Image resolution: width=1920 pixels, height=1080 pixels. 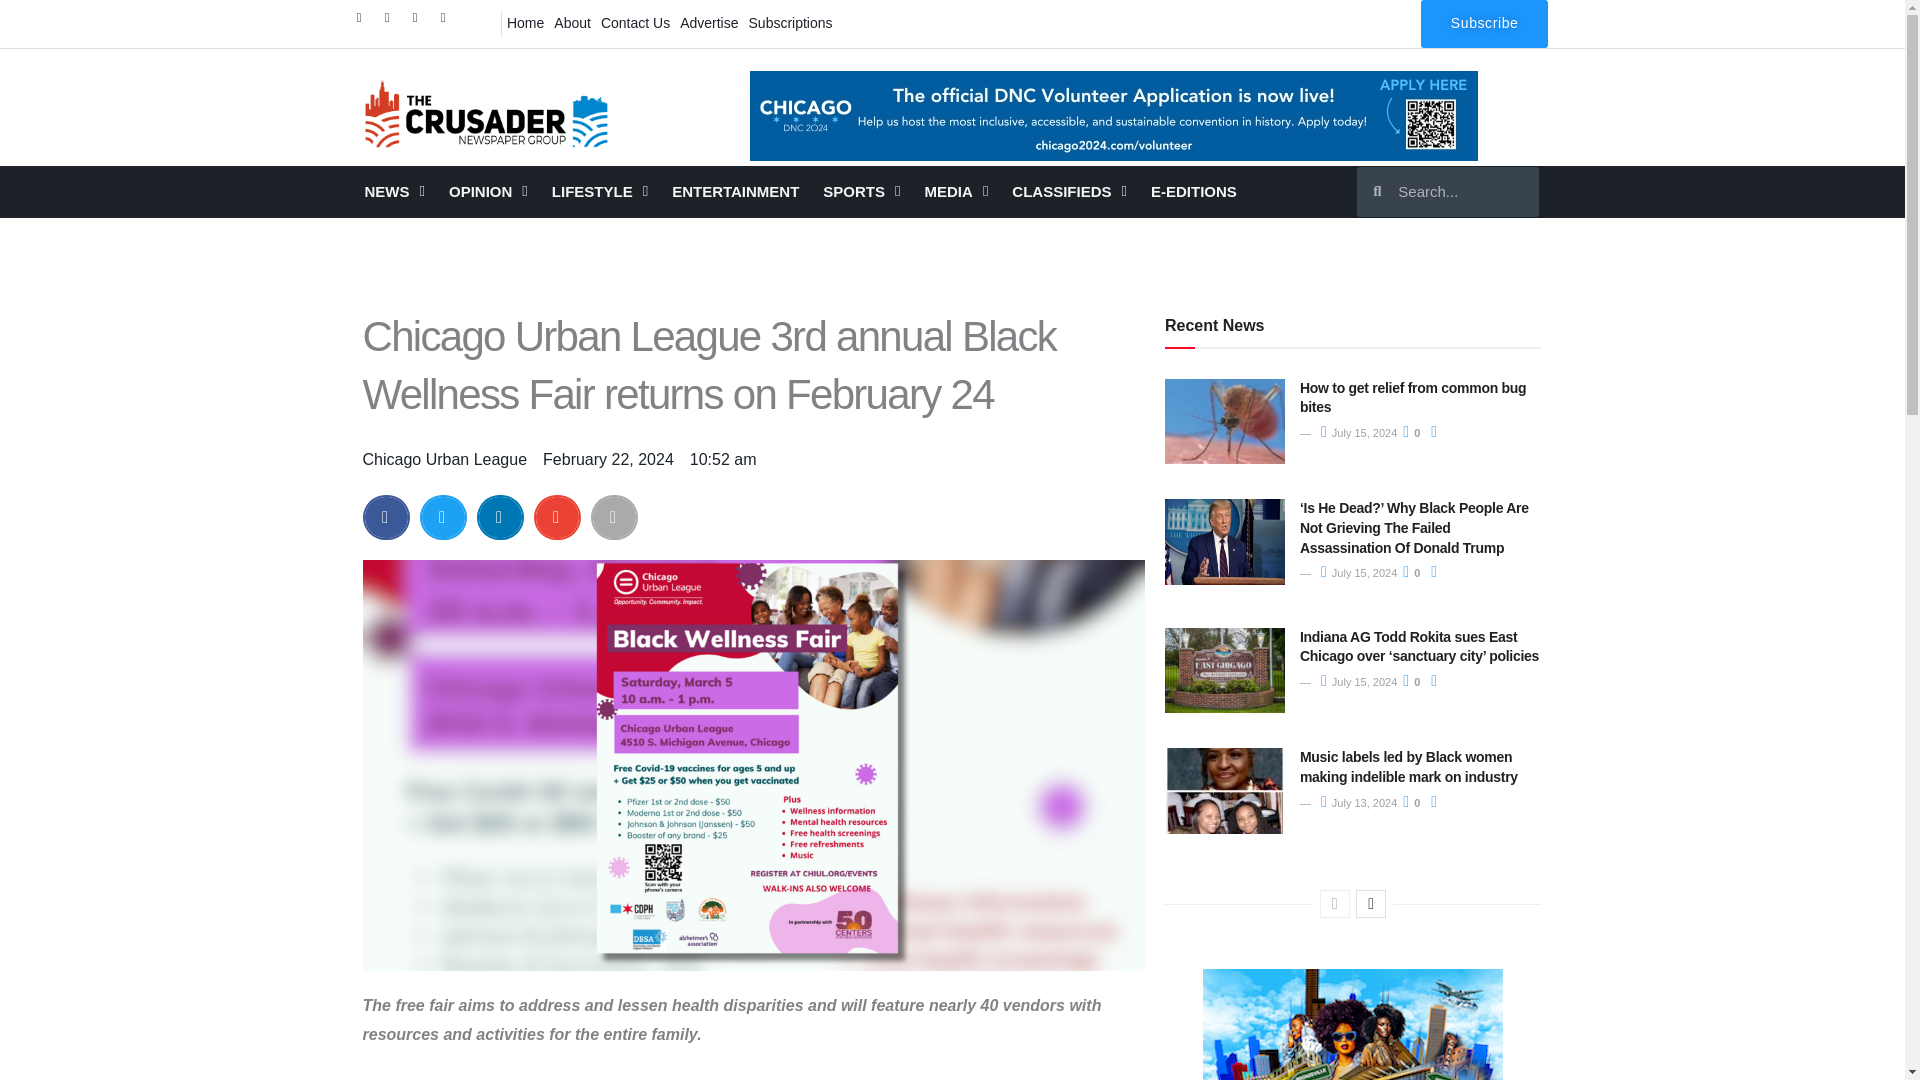 What do you see at coordinates (393, 192) in the screenshot?
I see `NEWS` at bounding box center [393, 192].